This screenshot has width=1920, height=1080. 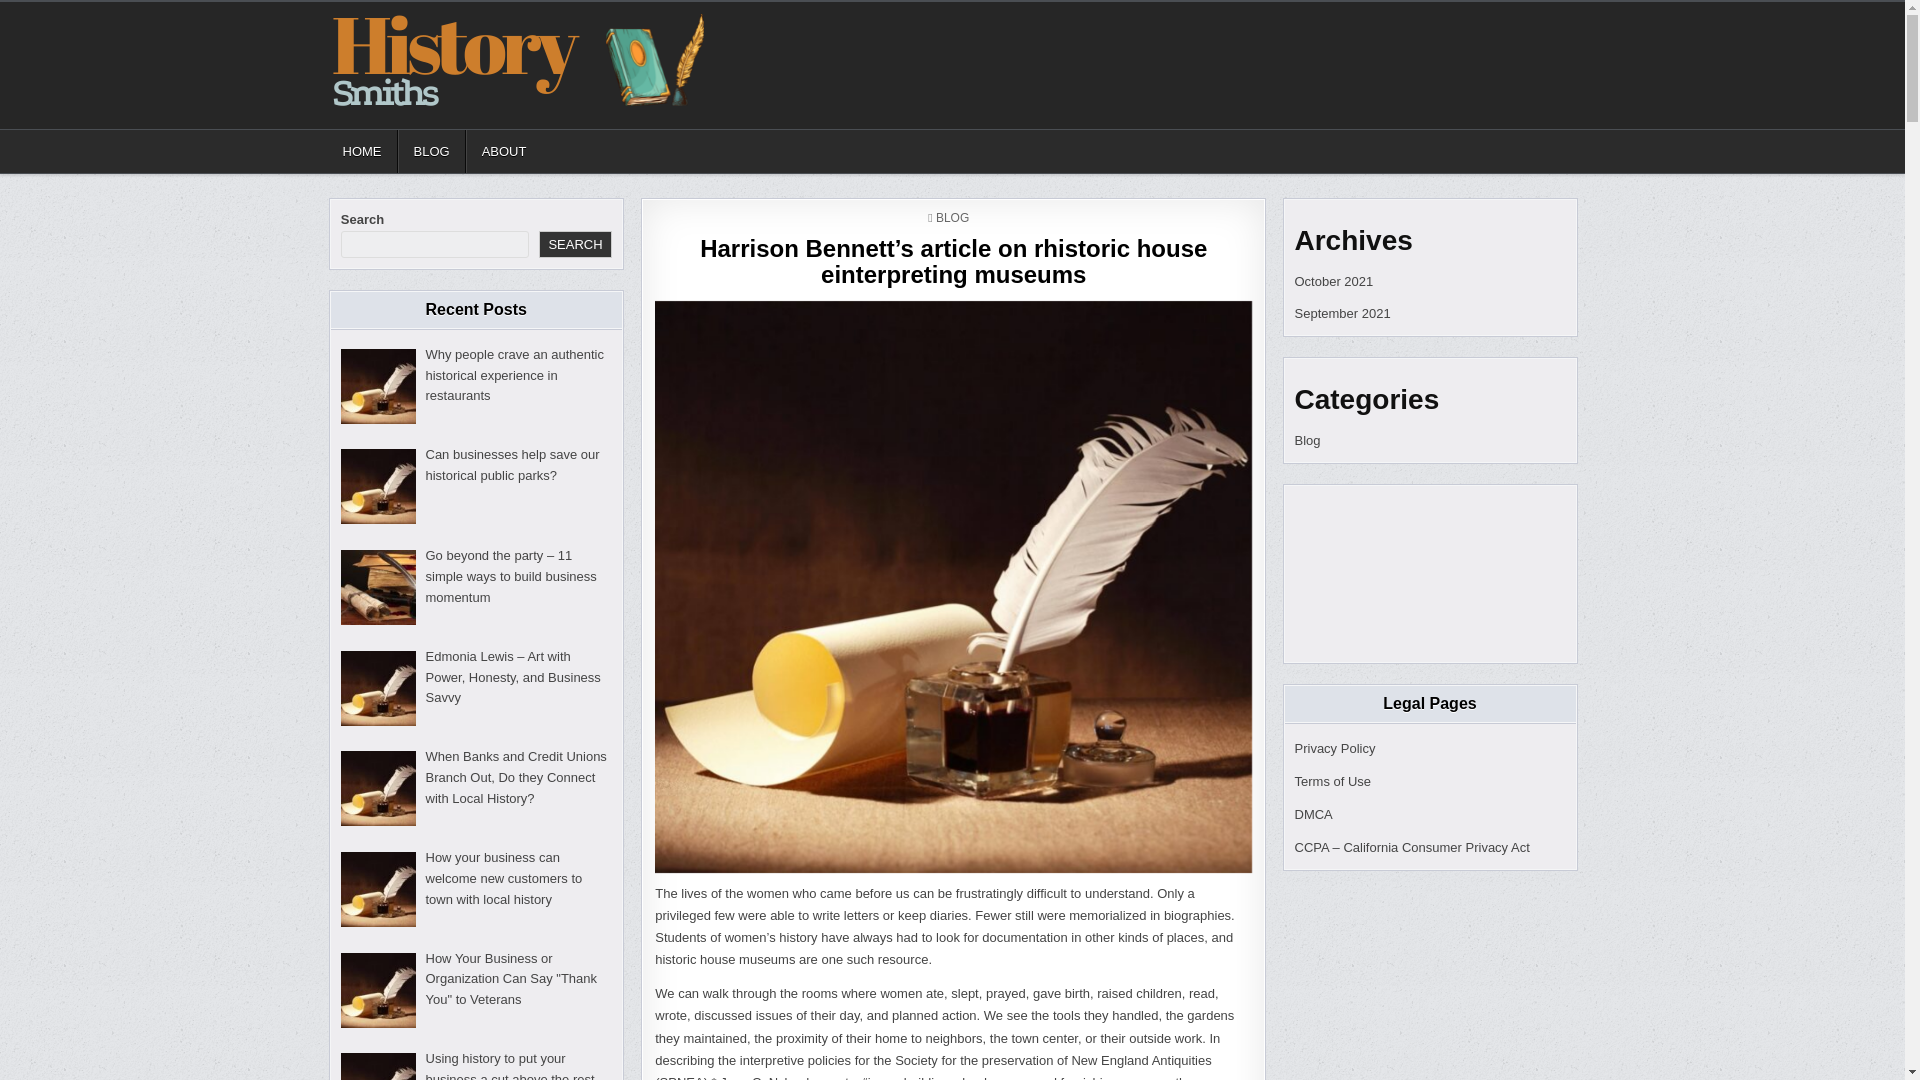 I want to click on SEARCH, so click(x=574, y=244).